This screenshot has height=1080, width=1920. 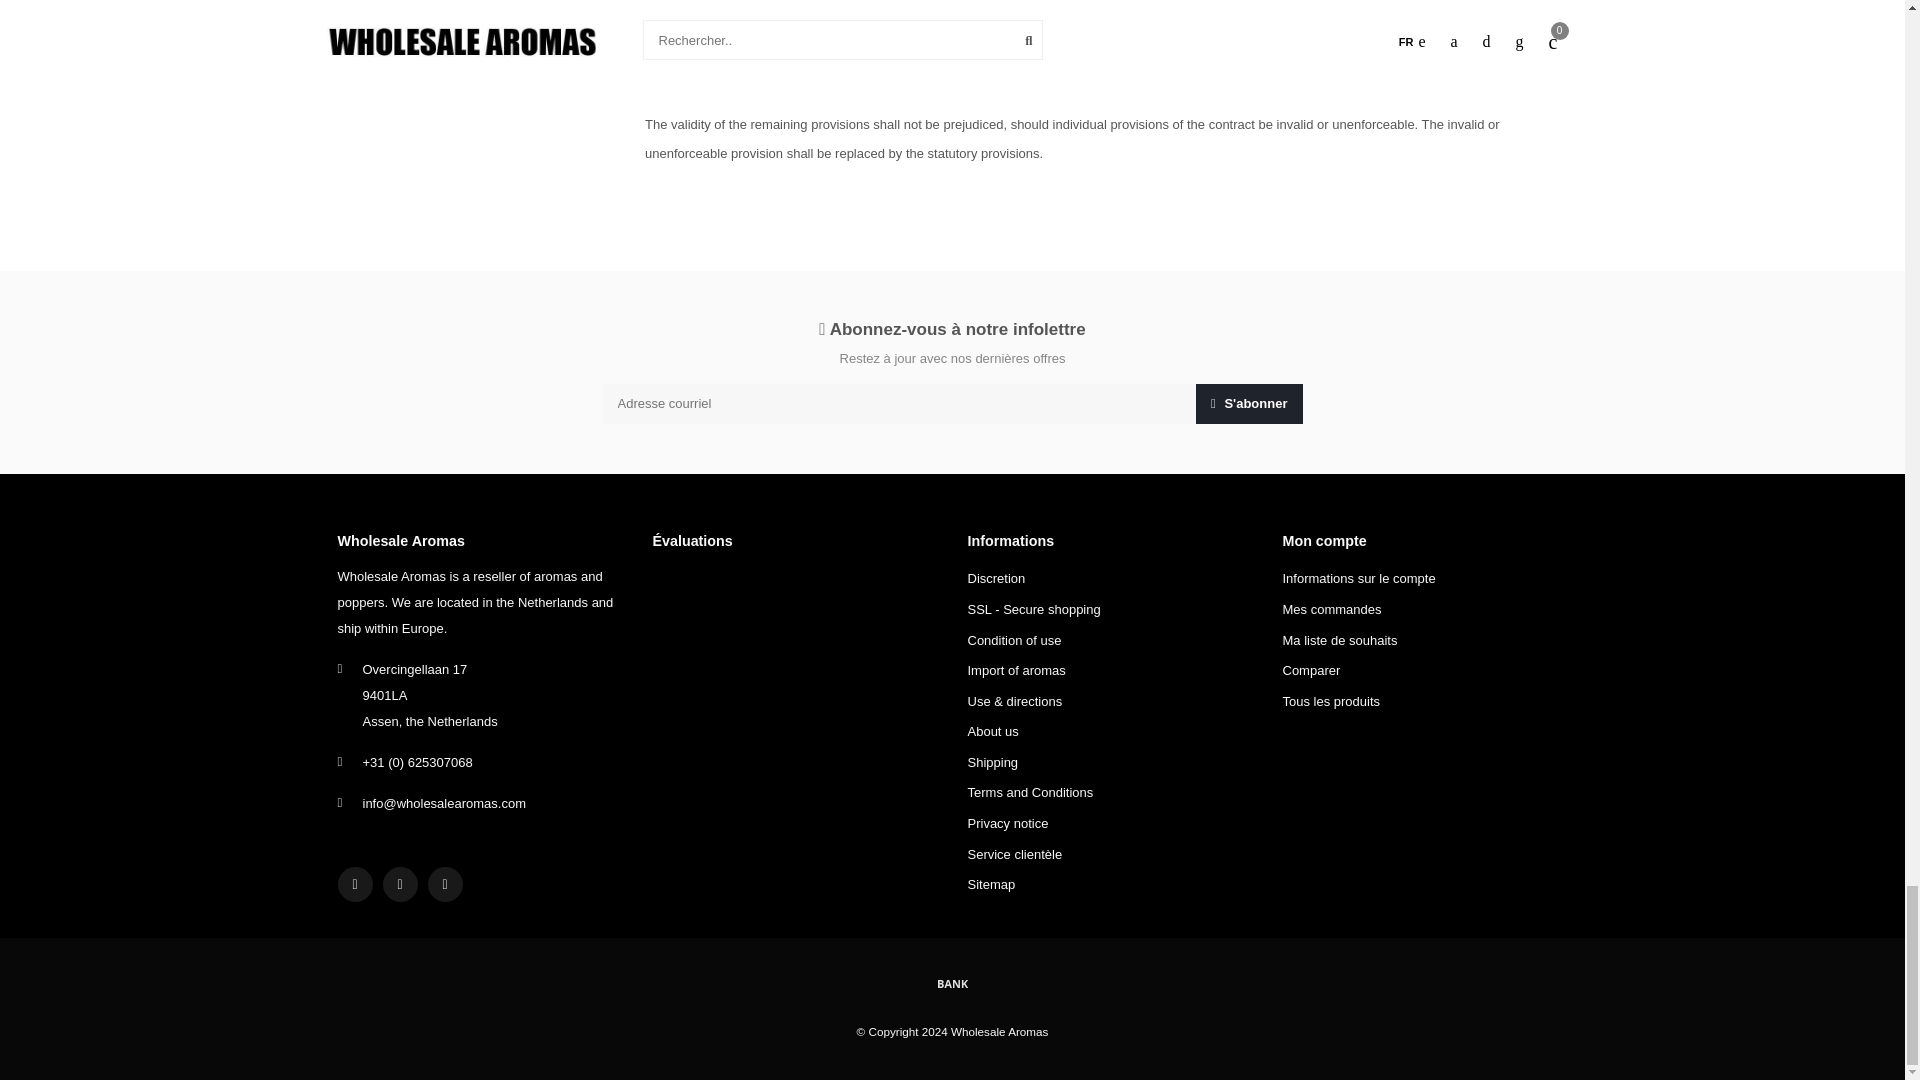 What do you see at coordinates (996, 579) in the screenshot?
I see `Discretion` at bounding box center [996, 579].